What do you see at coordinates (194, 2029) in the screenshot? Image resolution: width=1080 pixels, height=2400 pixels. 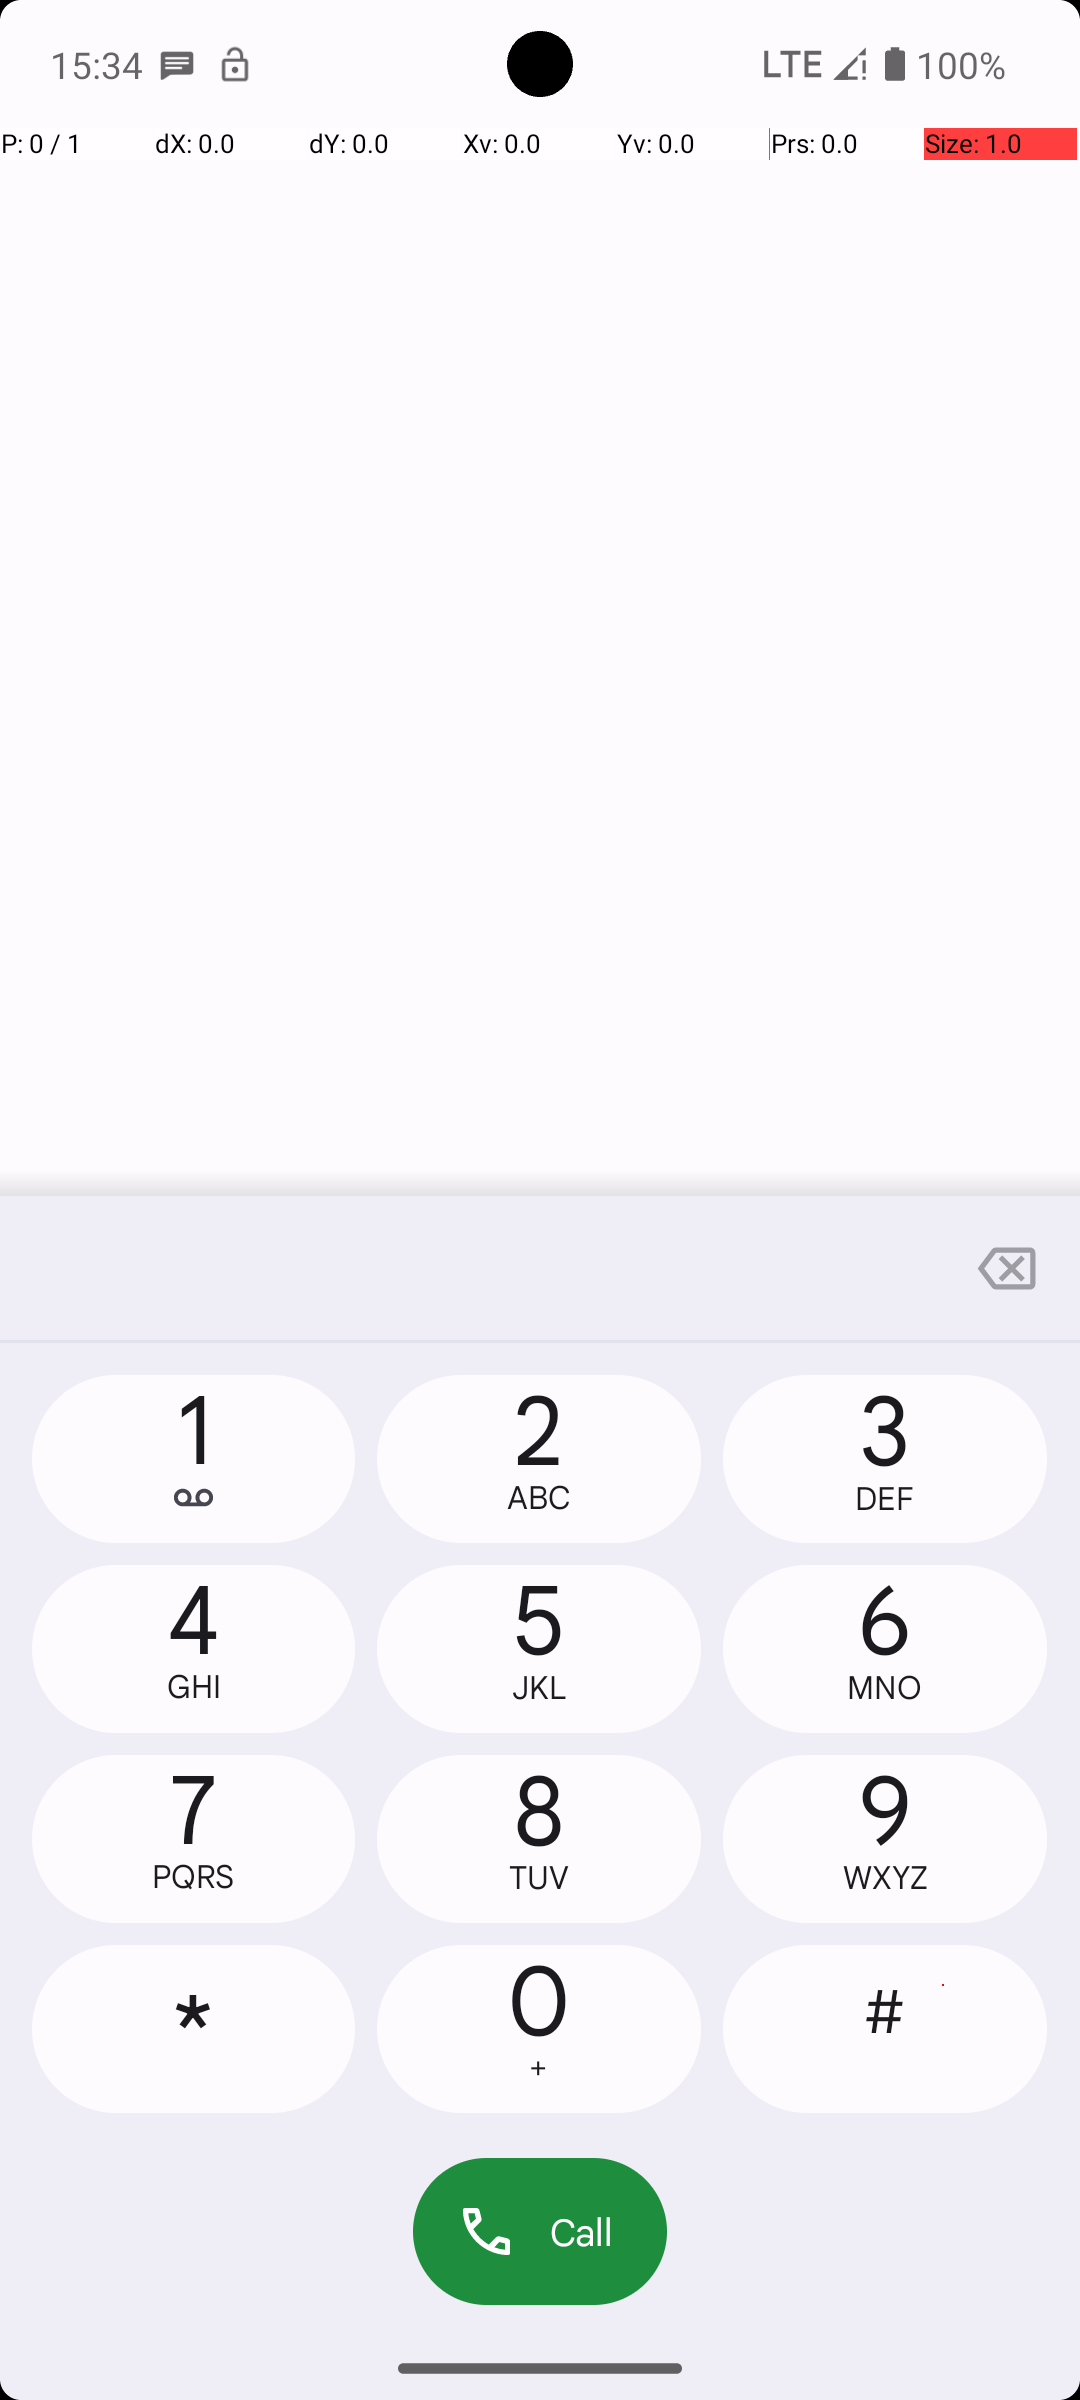 I see `*` at bounding box center [194, 2029].